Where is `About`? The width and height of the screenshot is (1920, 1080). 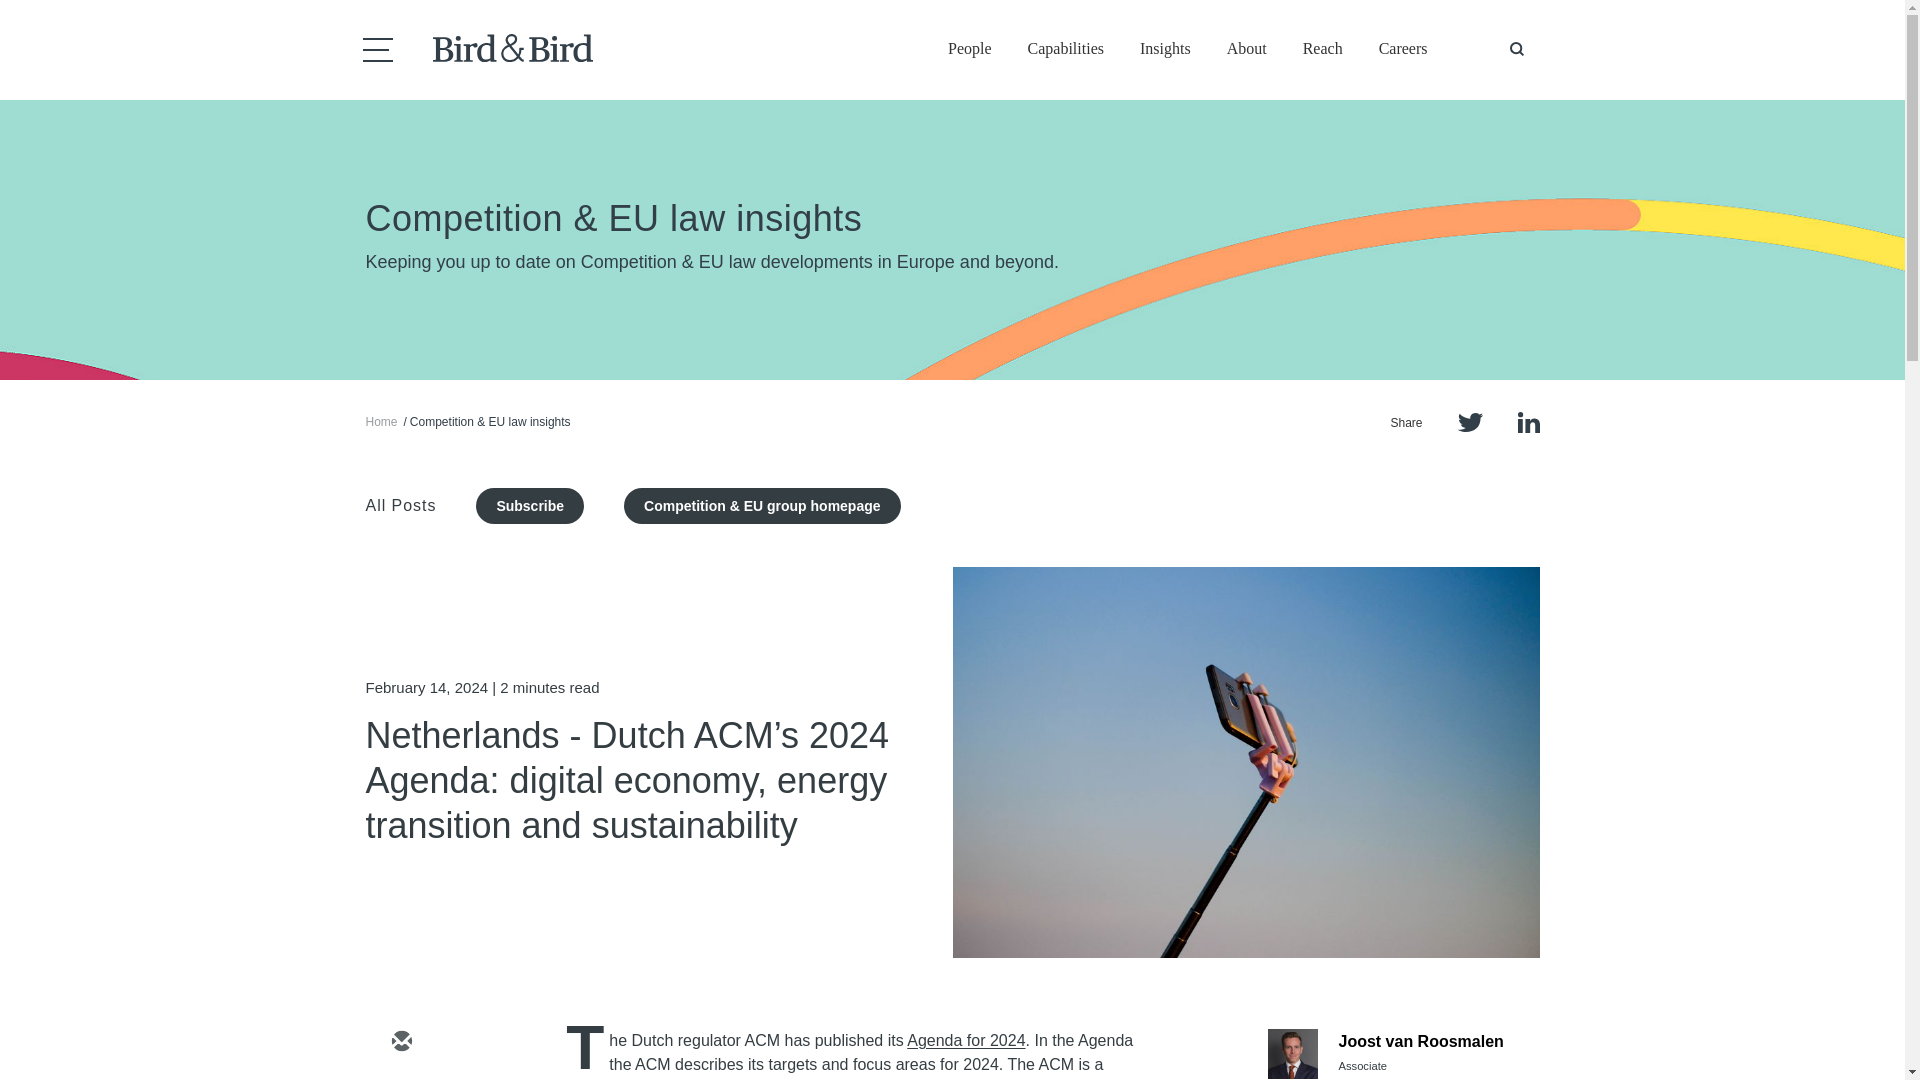 About is located at coordinates (1246, 50).